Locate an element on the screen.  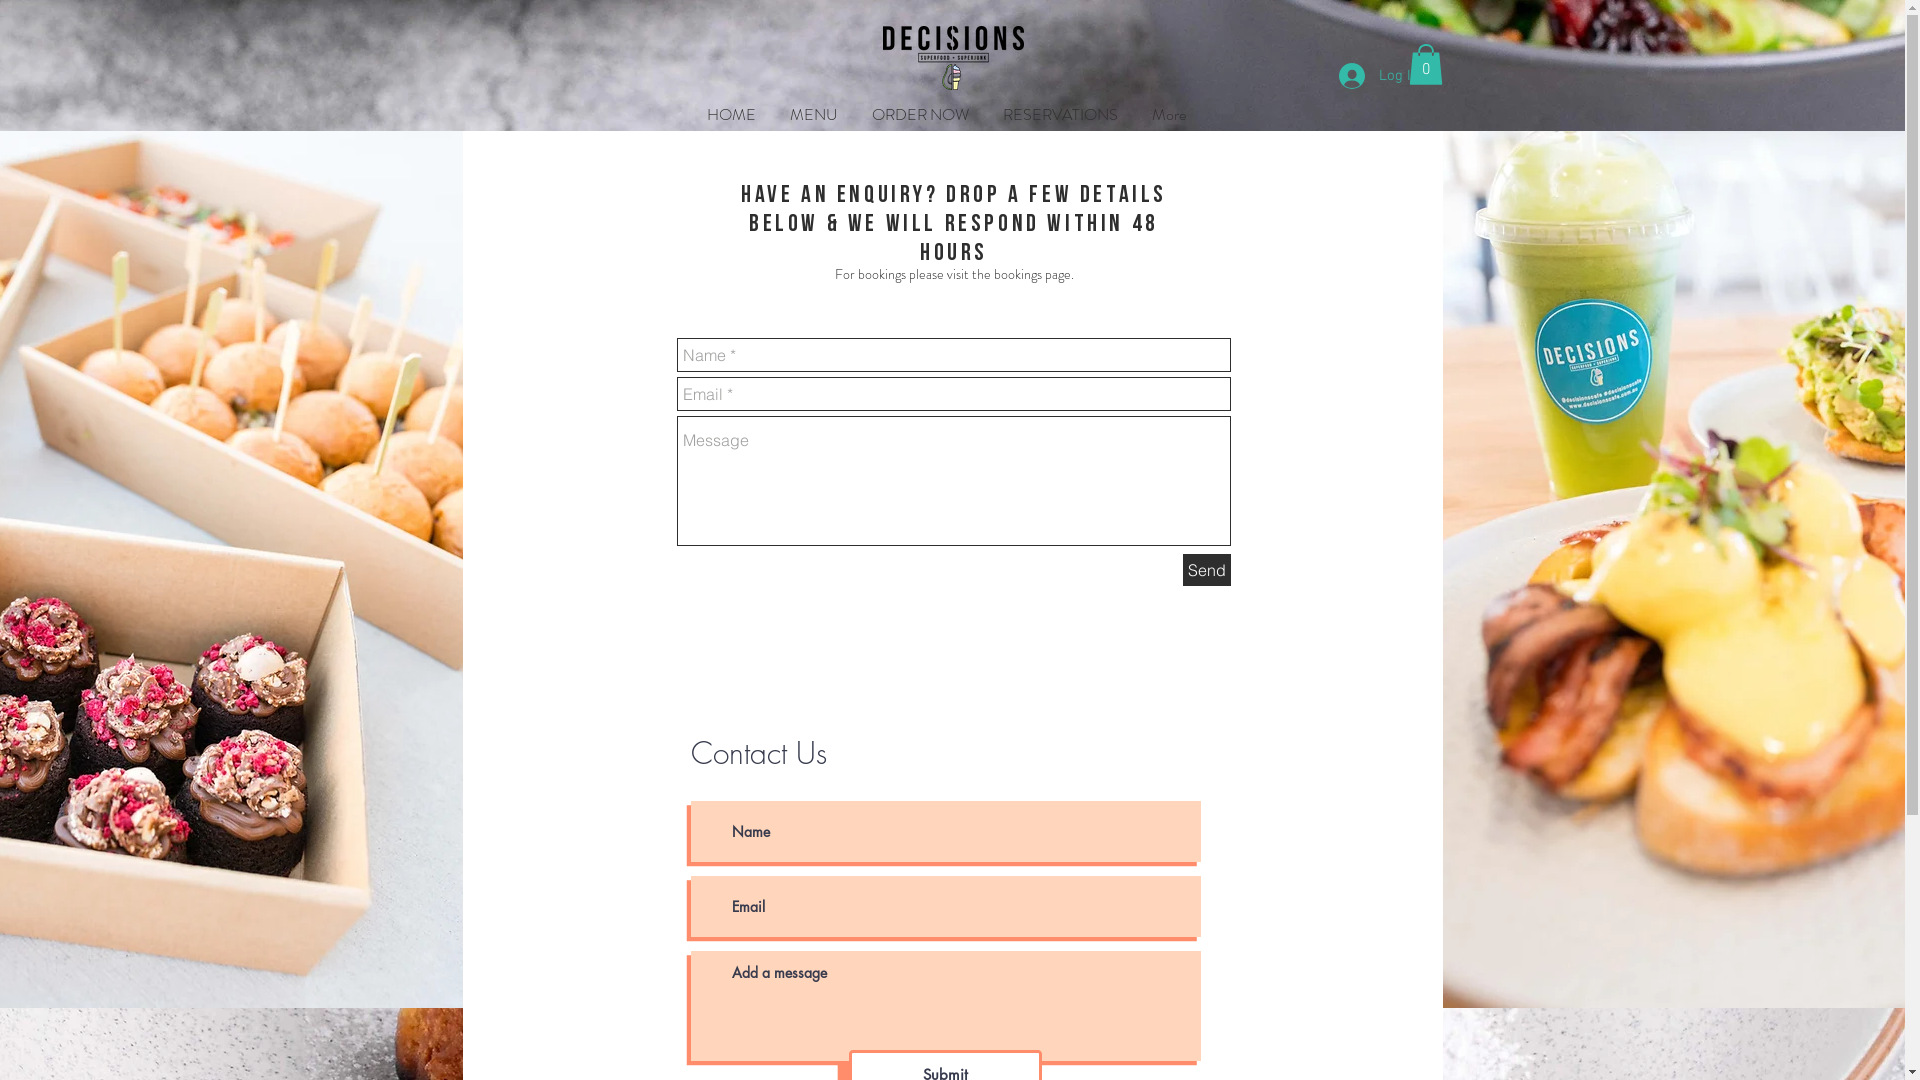
MENU is located at coordinates (813, 114).